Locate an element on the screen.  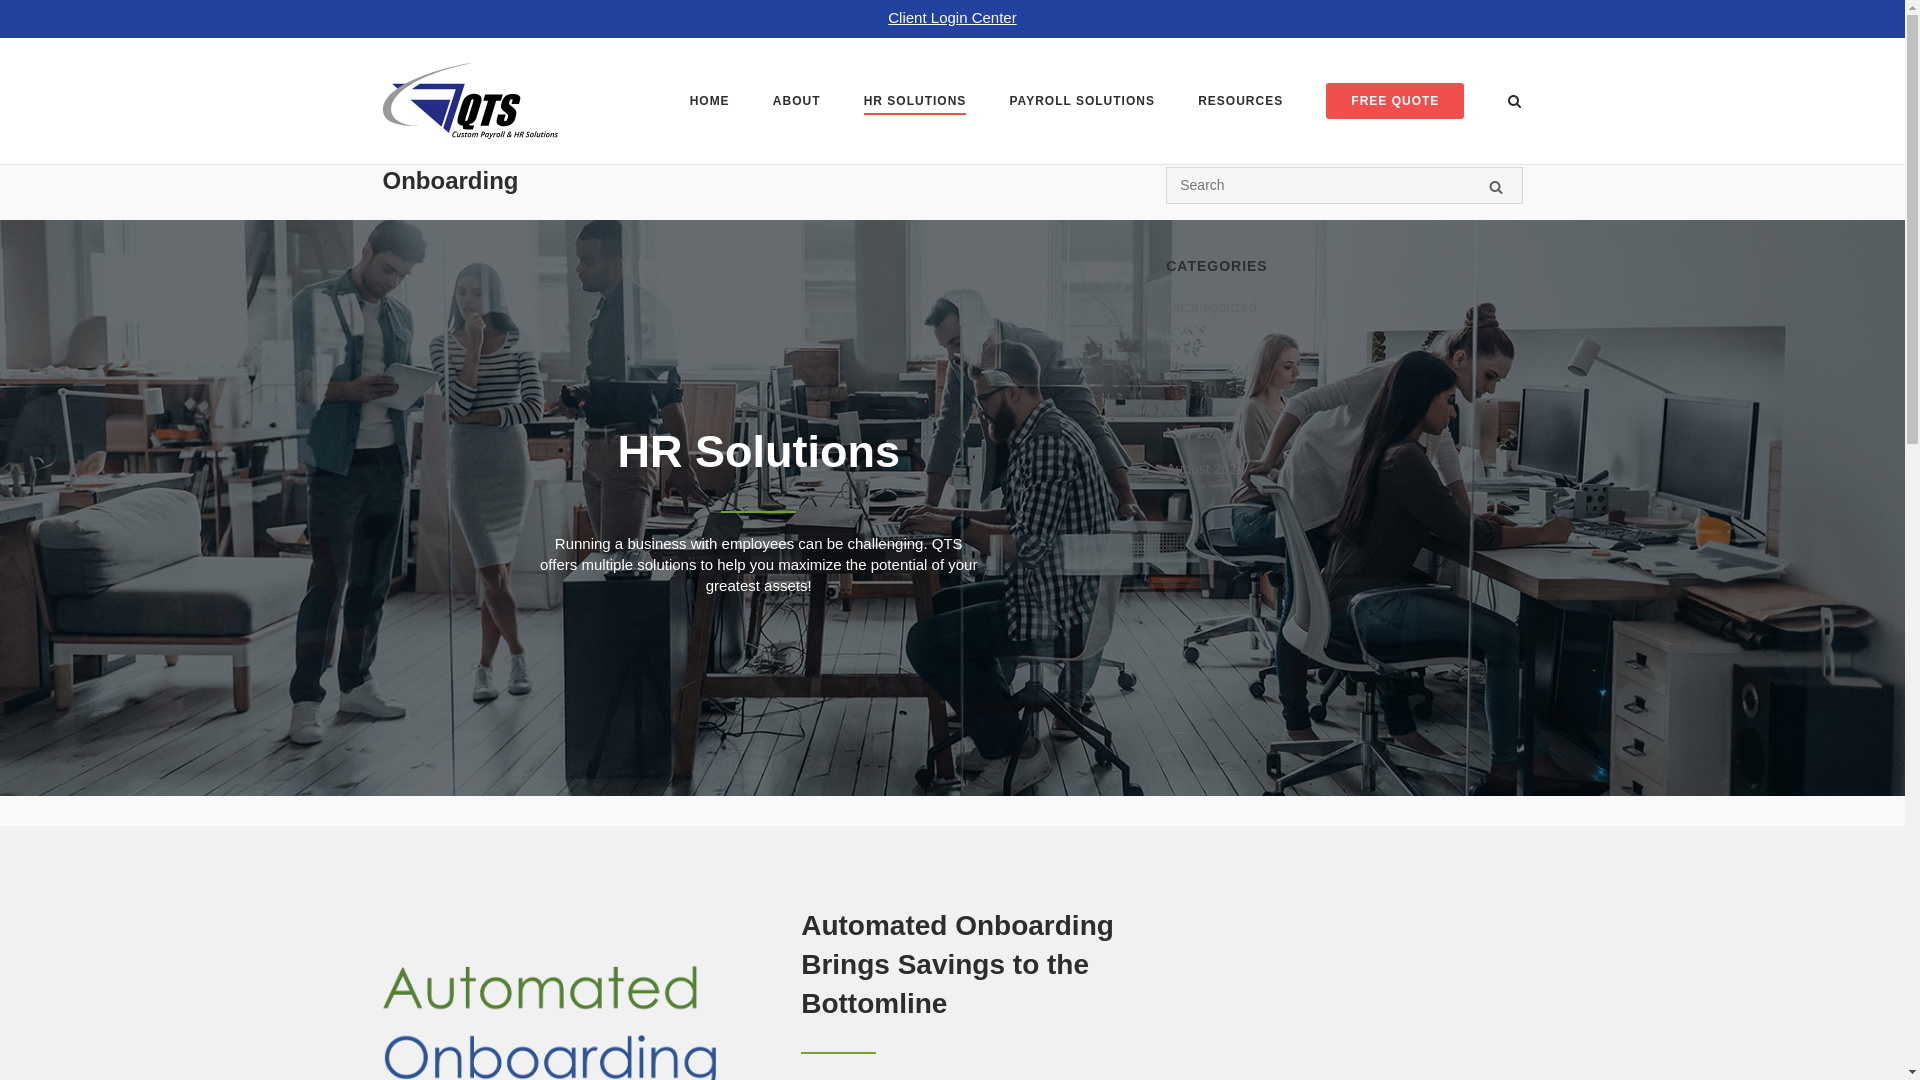
HOME is located at coordinates (709, 104).